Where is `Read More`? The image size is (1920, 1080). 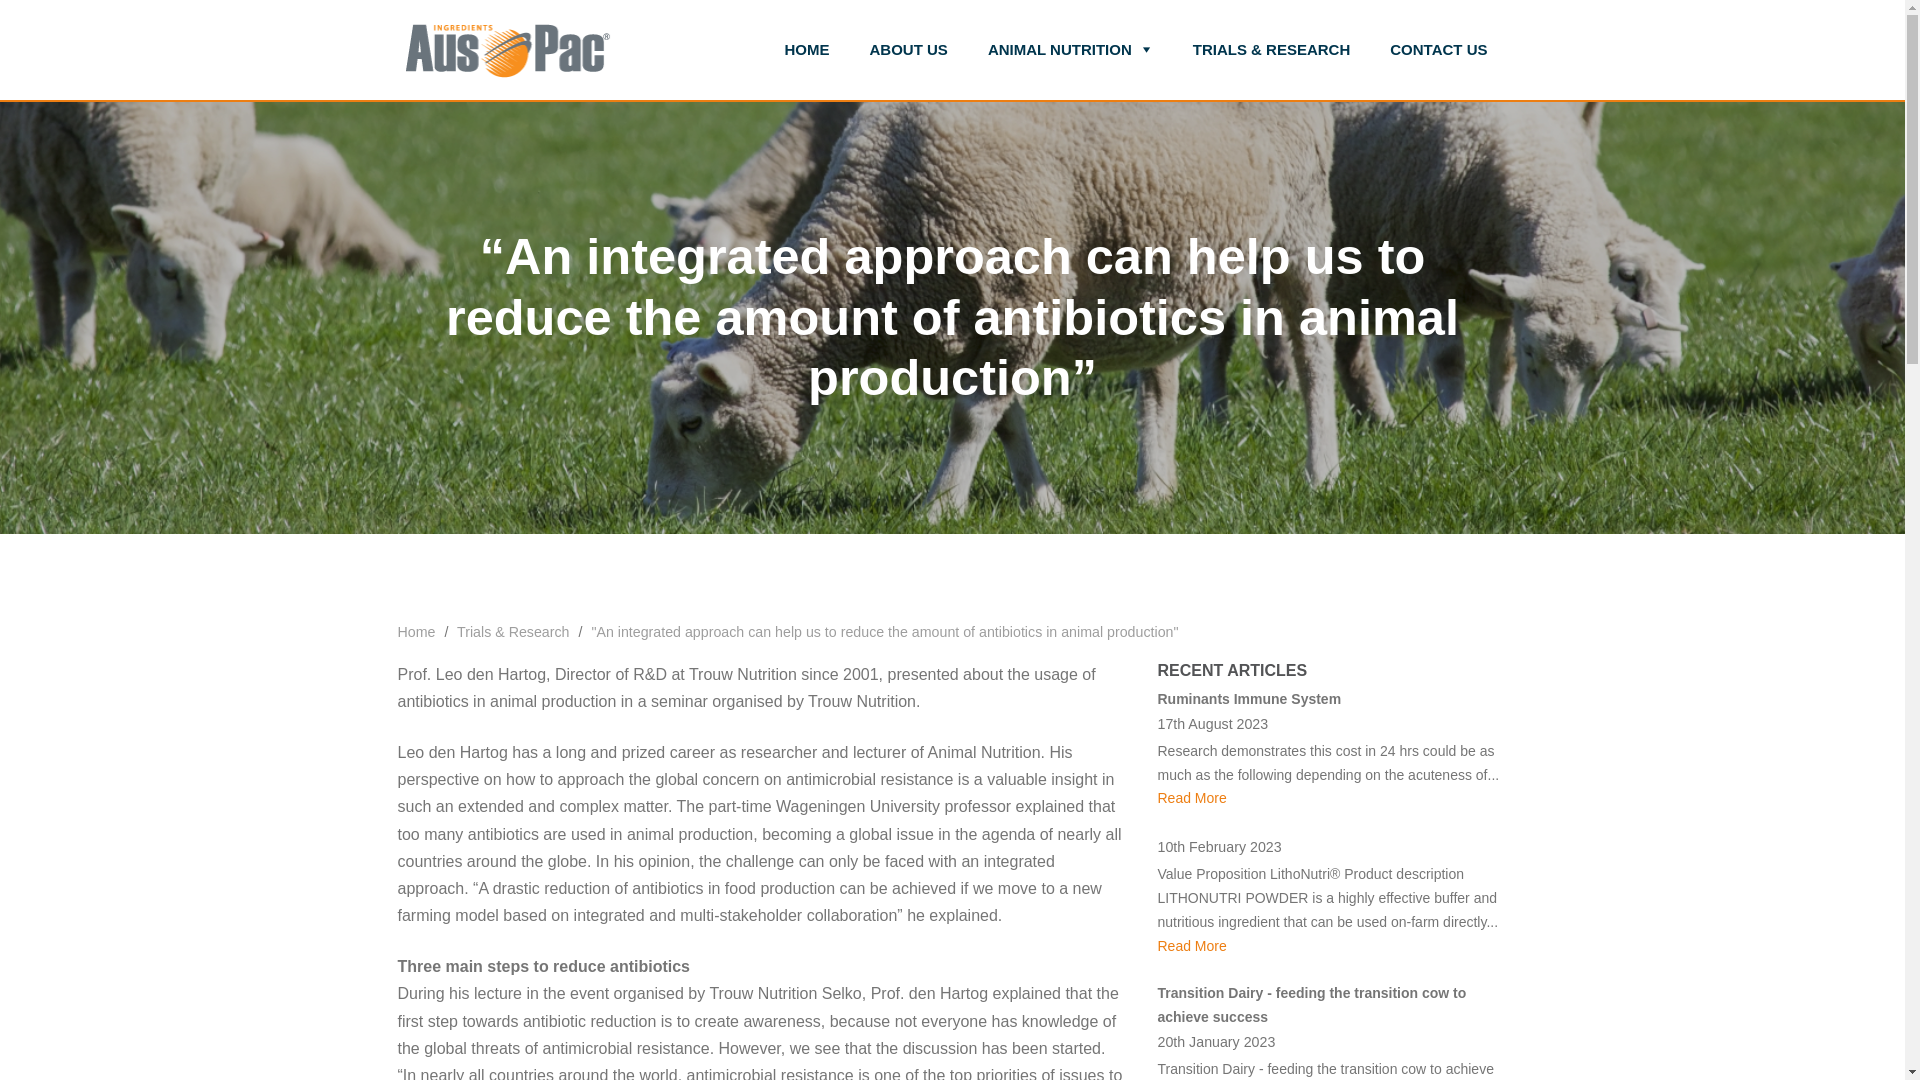
Read More is located at coordinates (1192, 946).